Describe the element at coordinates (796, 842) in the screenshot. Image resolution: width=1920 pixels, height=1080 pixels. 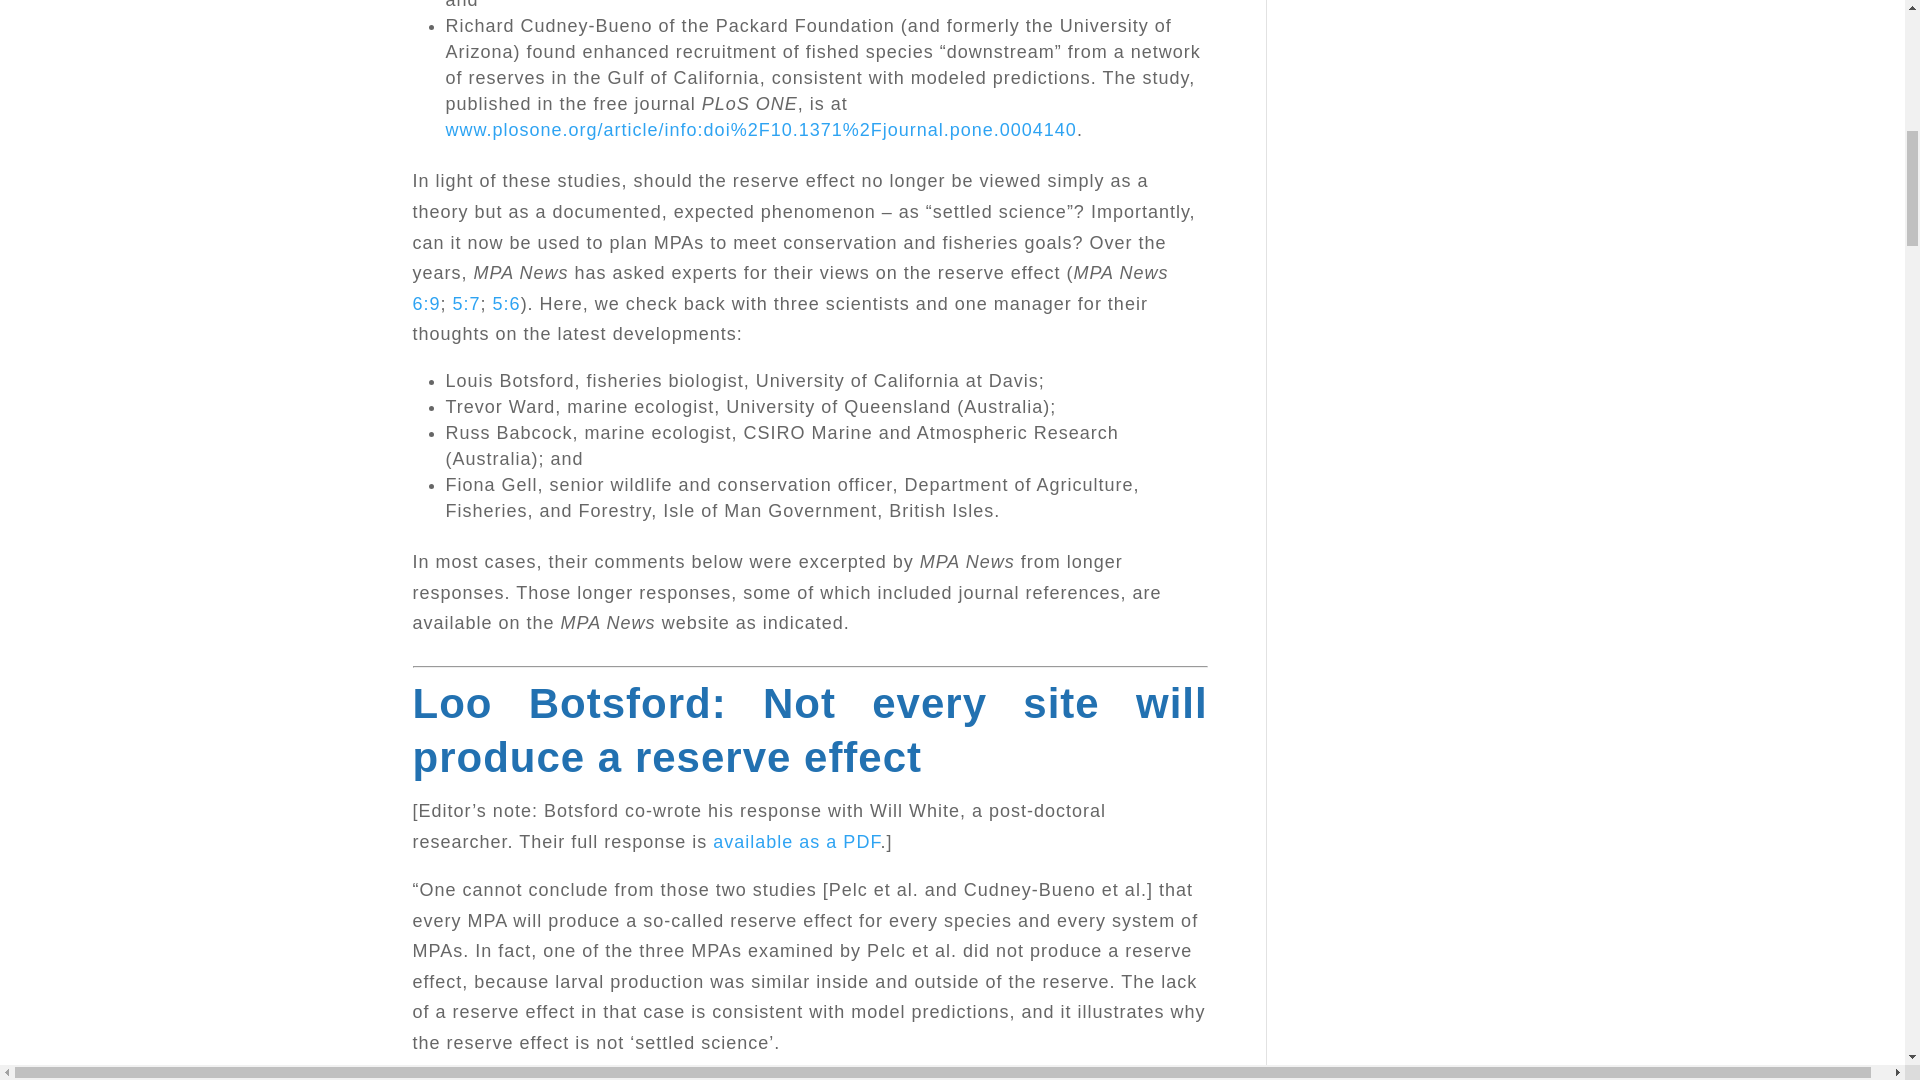
I see `available as a PDF` at that location.